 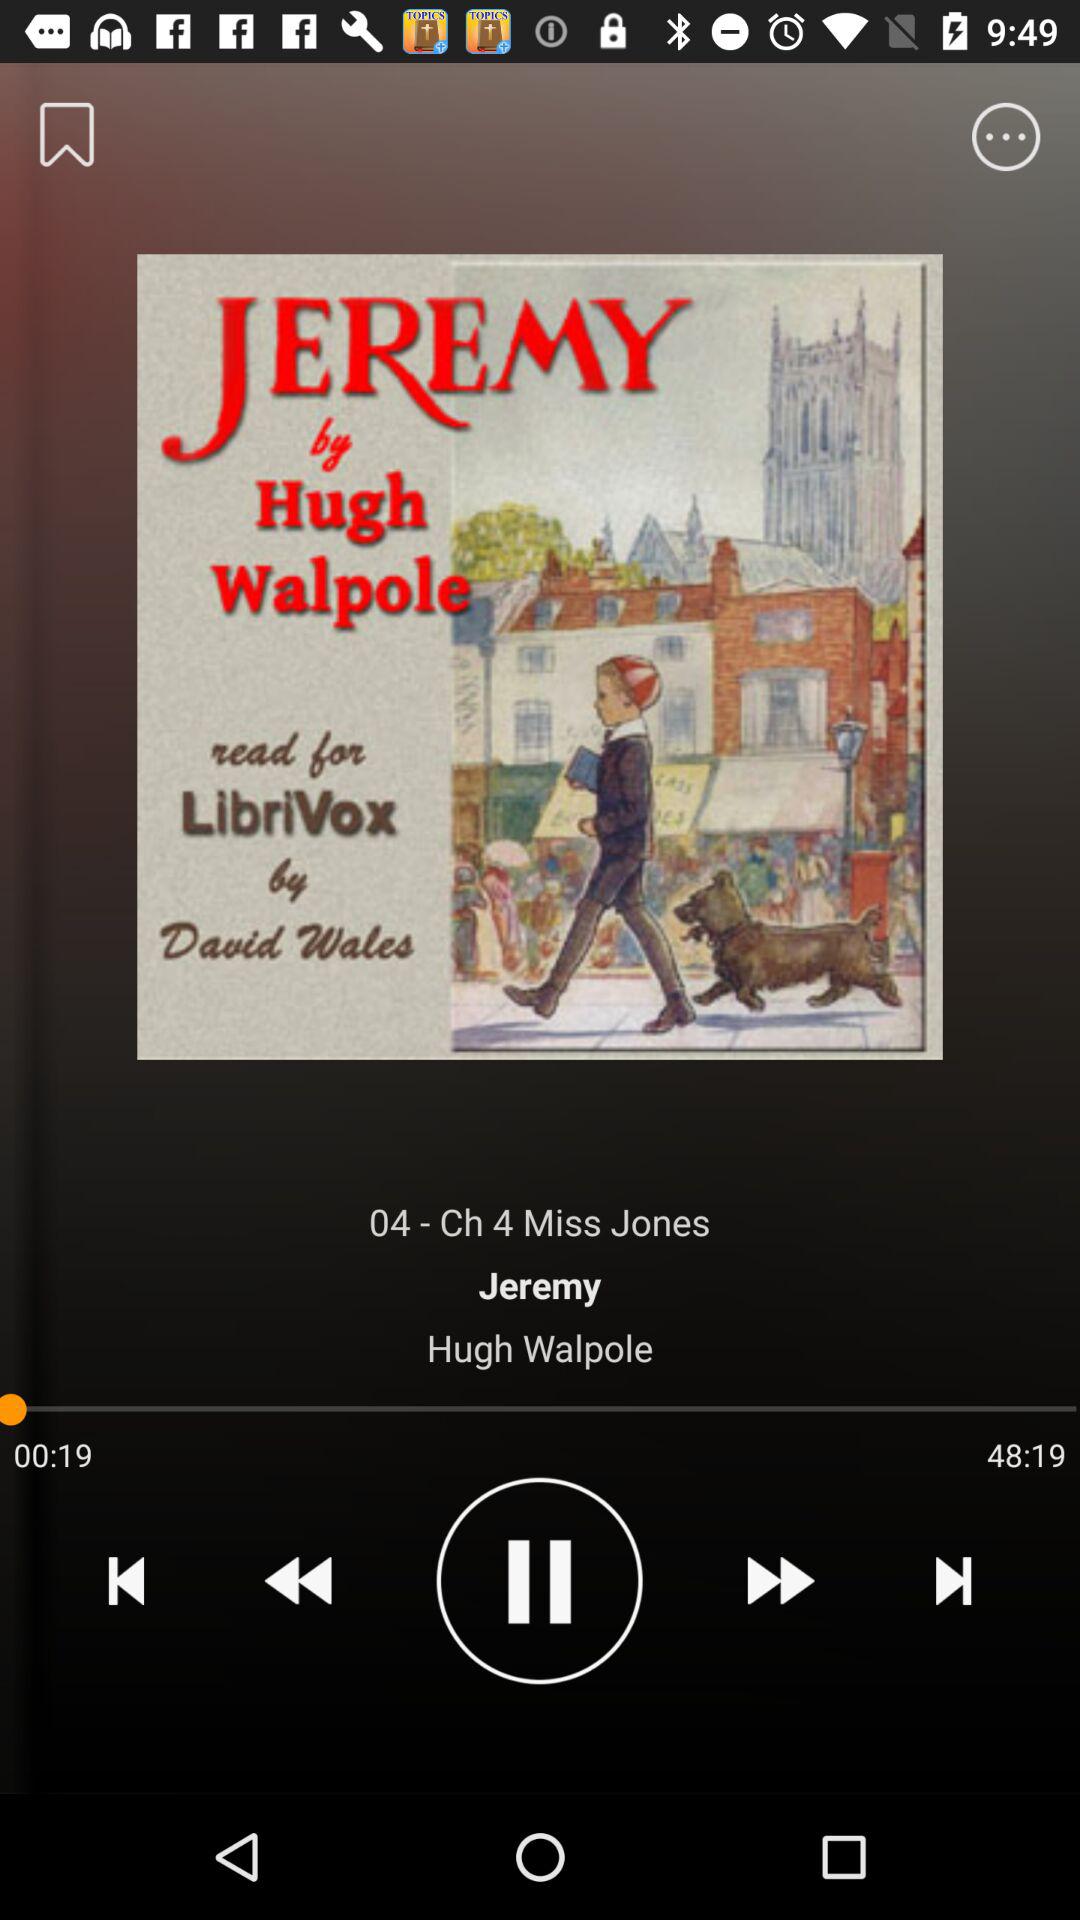 What do you see at coordinates (540, 650) in the screenshot?
I see `tap item above 04 ch 4 icon` at bounding box center [540, 650].